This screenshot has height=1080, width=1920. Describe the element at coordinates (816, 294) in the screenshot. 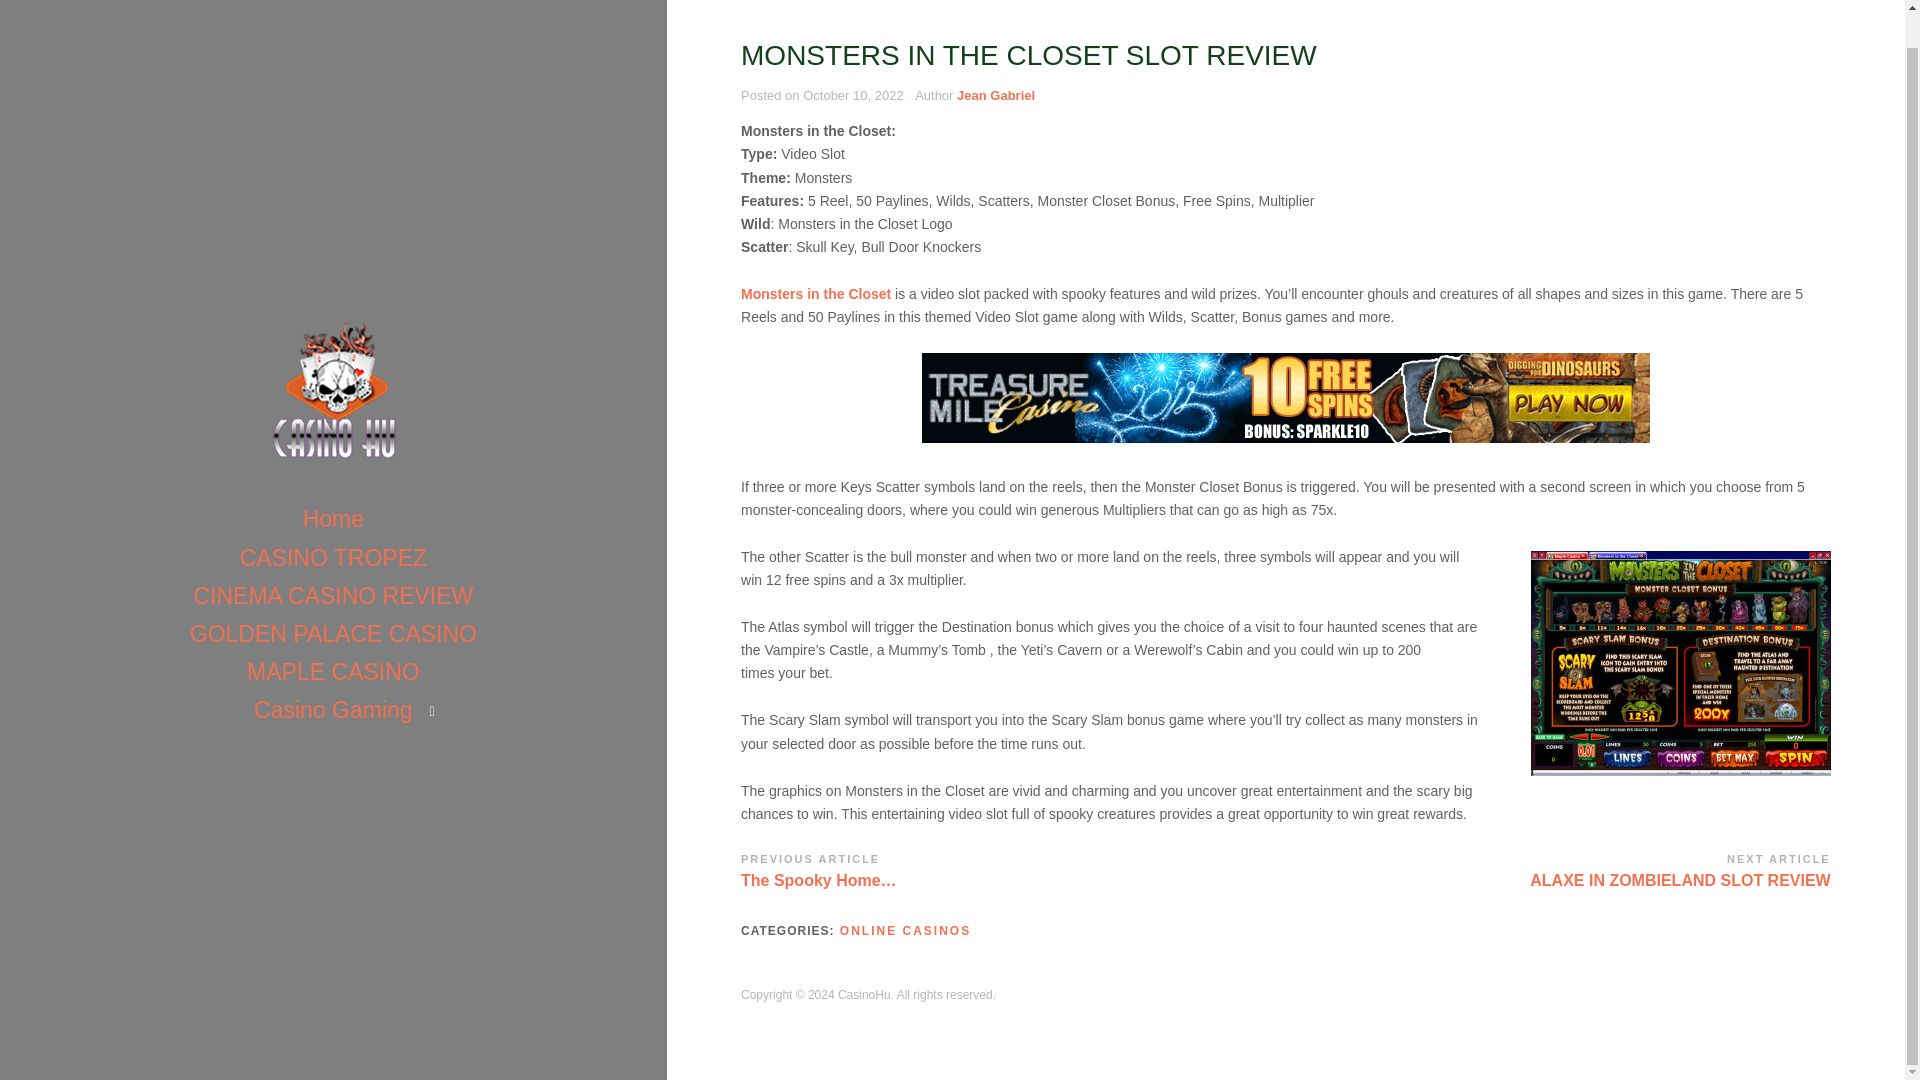

I see `Monsters in the Closet` at that location.